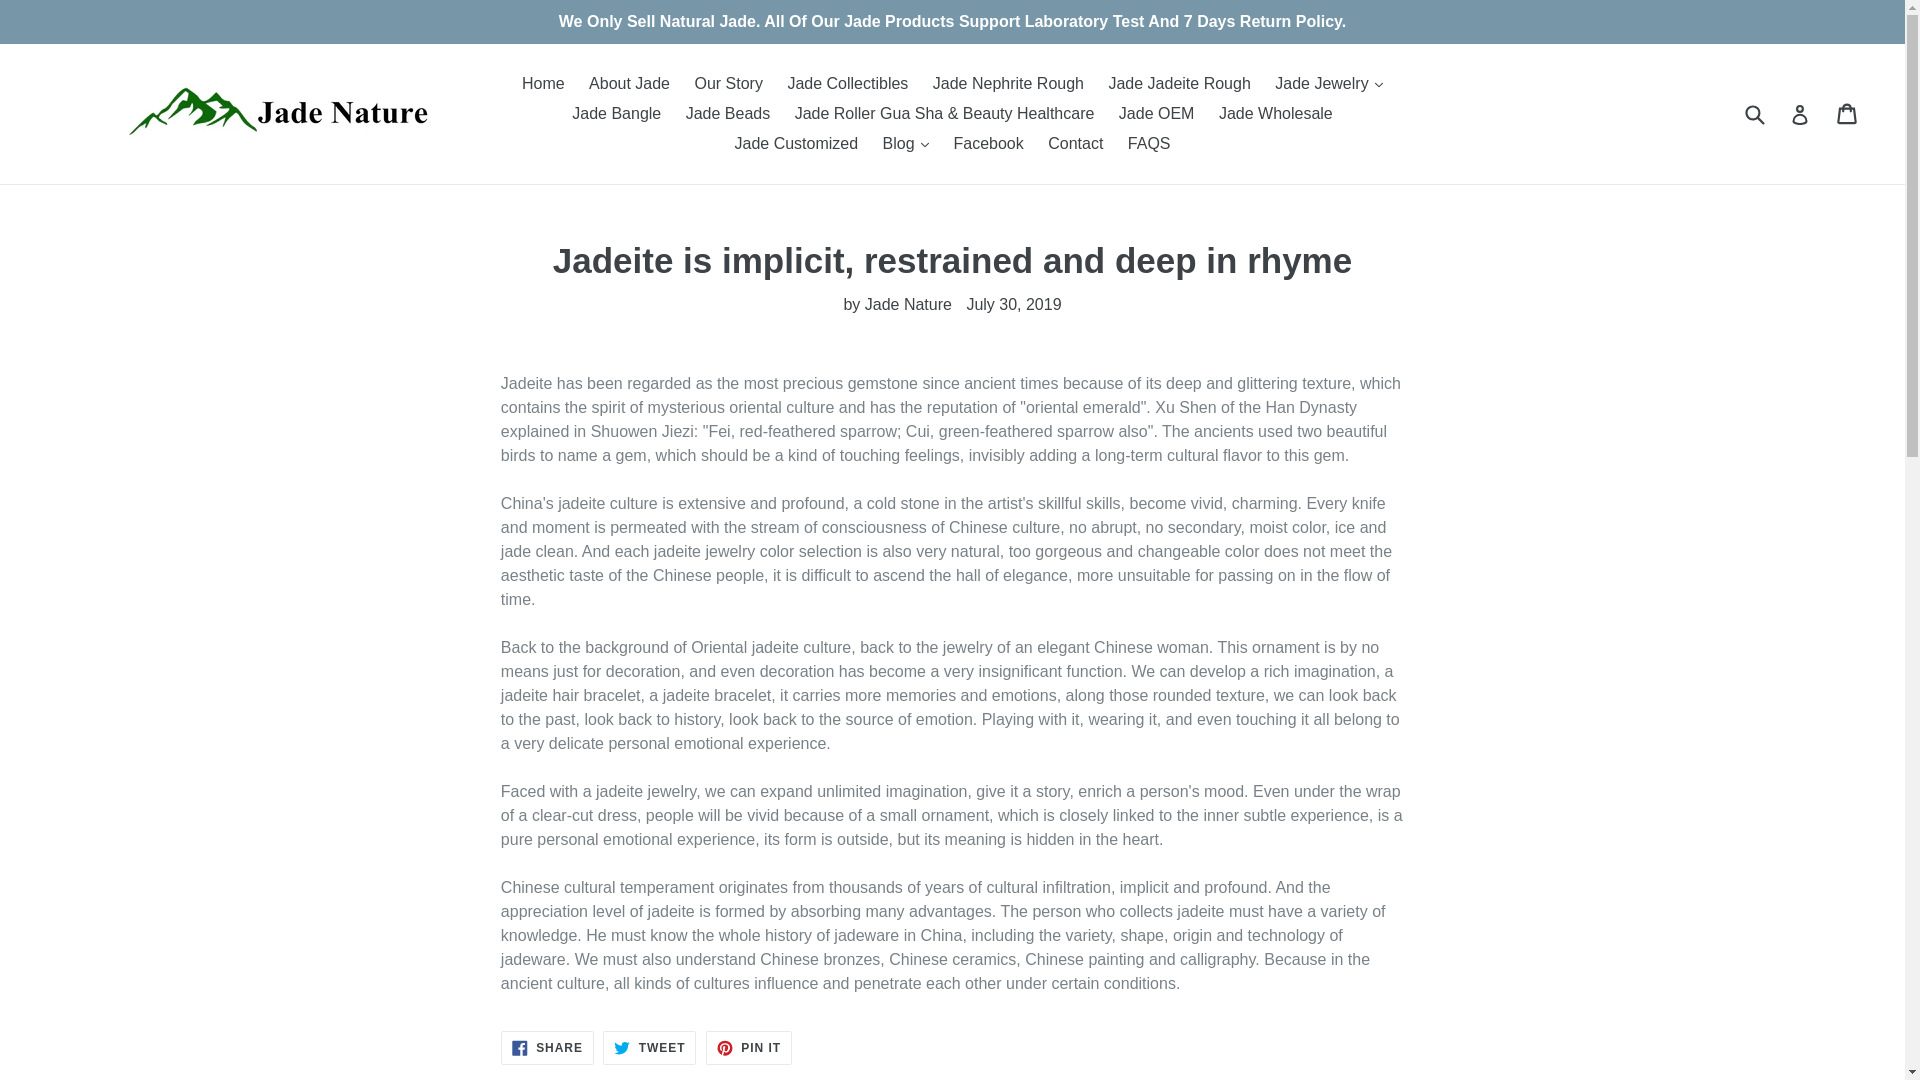 This screenshot has height=1080, width=1920. What do you see at coordinates (629, 84) in the screenshot?
I see `About Jade` at bounding box center [629, 84].